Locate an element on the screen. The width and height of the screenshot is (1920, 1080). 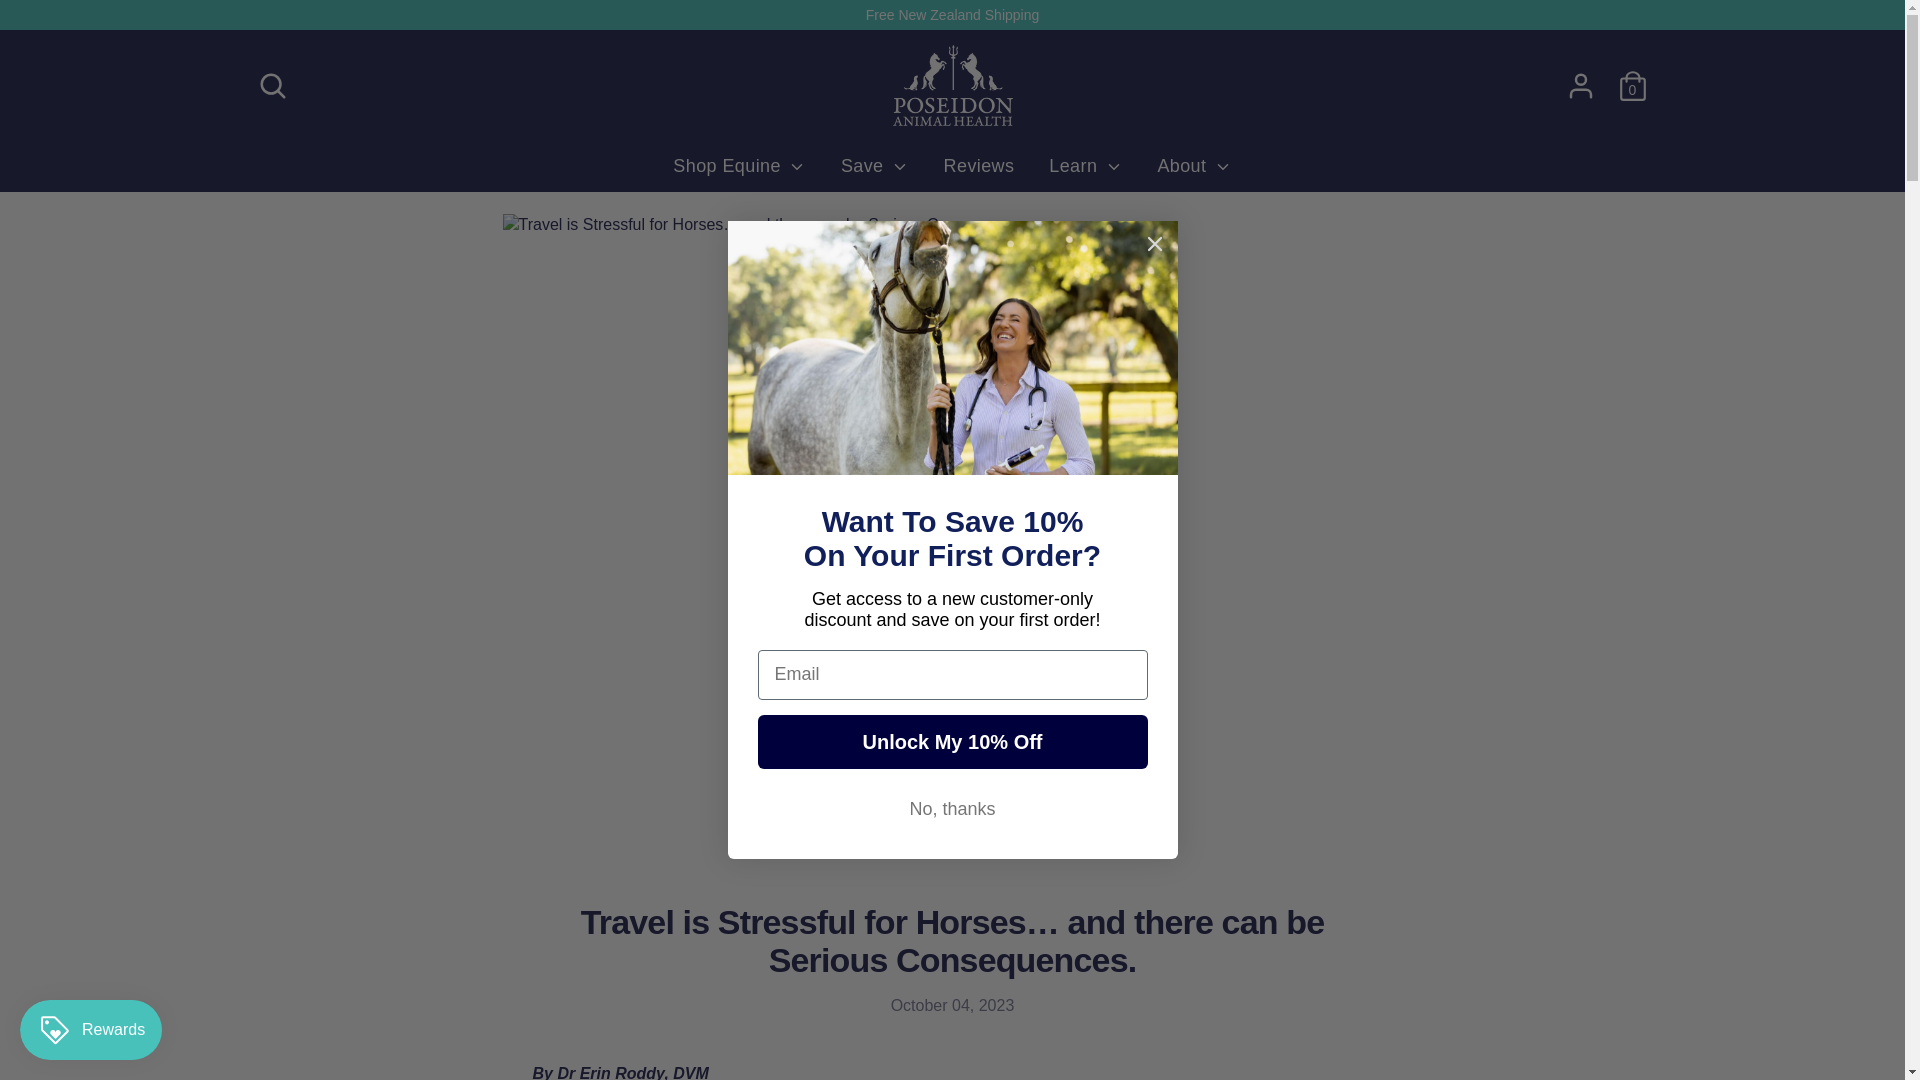
Smile.io Rewards Program Launcher is located at coordinates (90, 1030).